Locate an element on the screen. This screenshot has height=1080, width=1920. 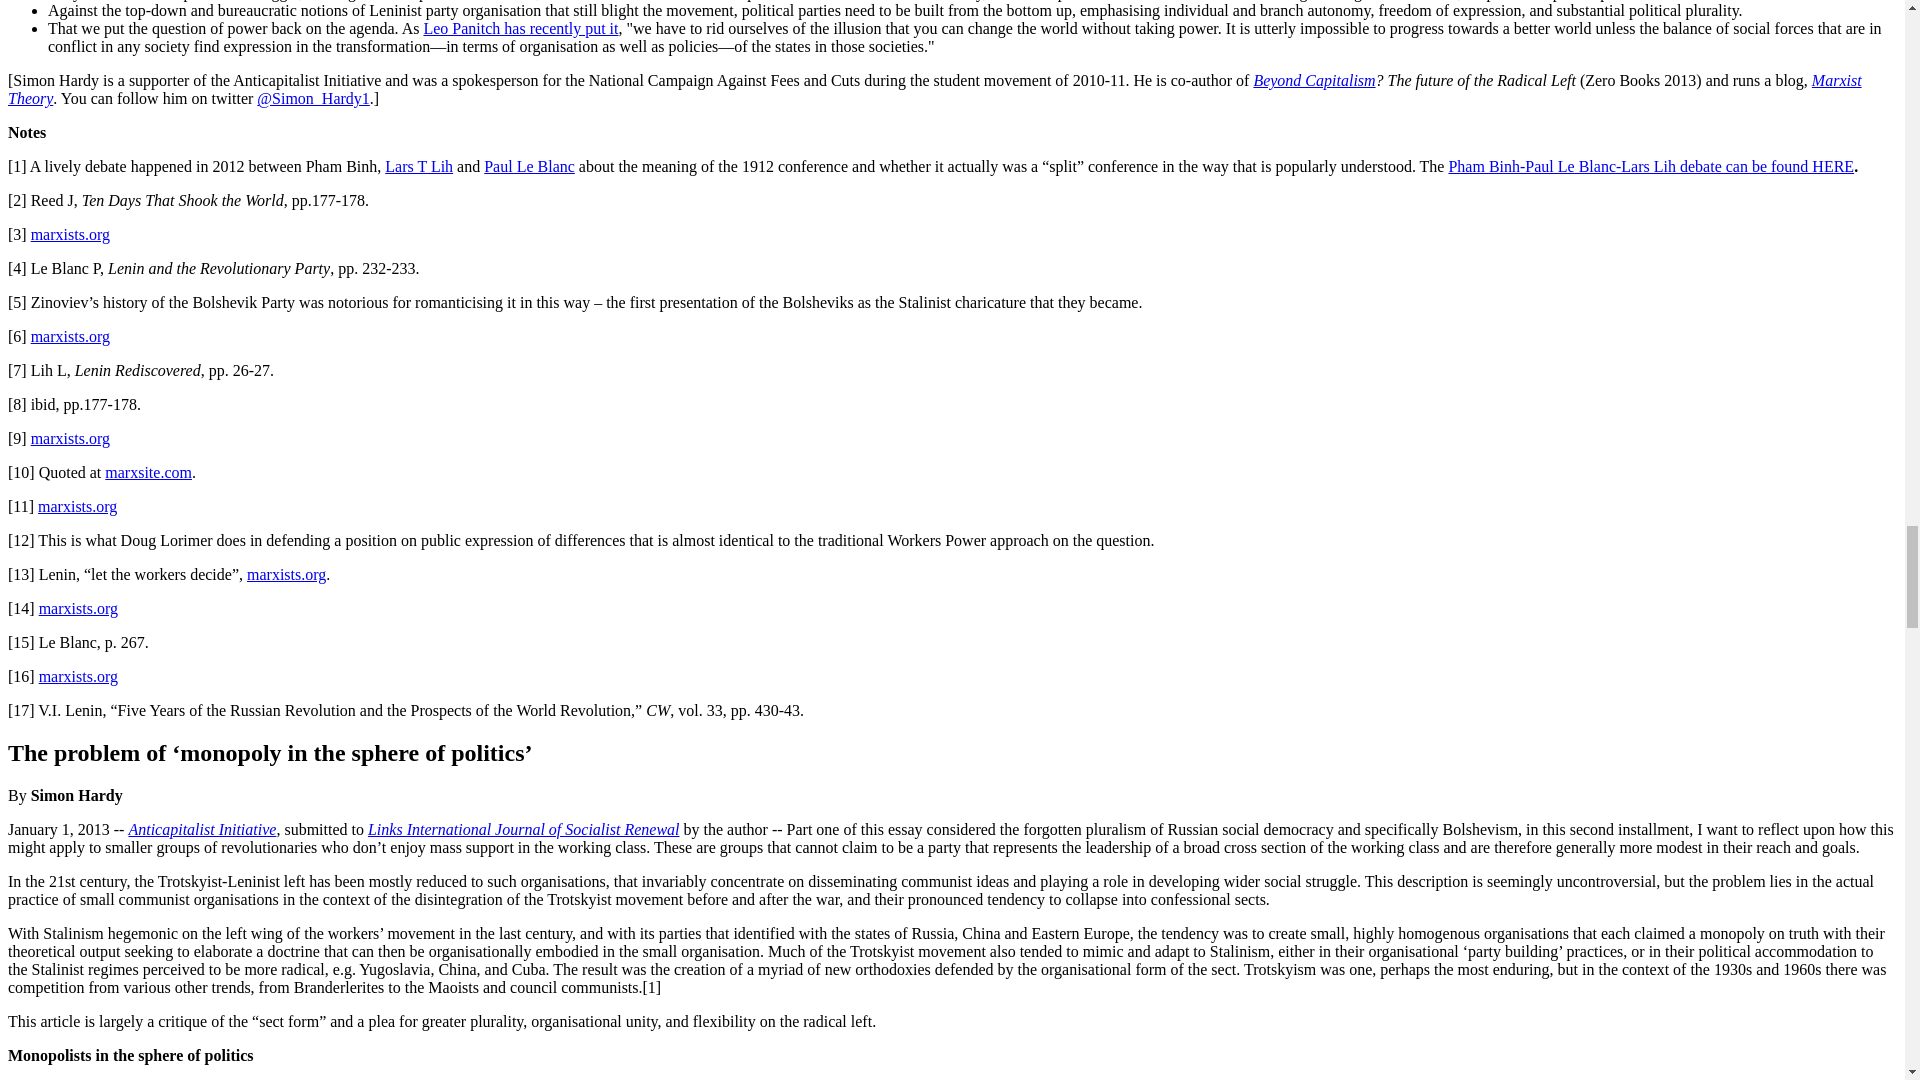
marxists.org is located at coordinates (70, 438).